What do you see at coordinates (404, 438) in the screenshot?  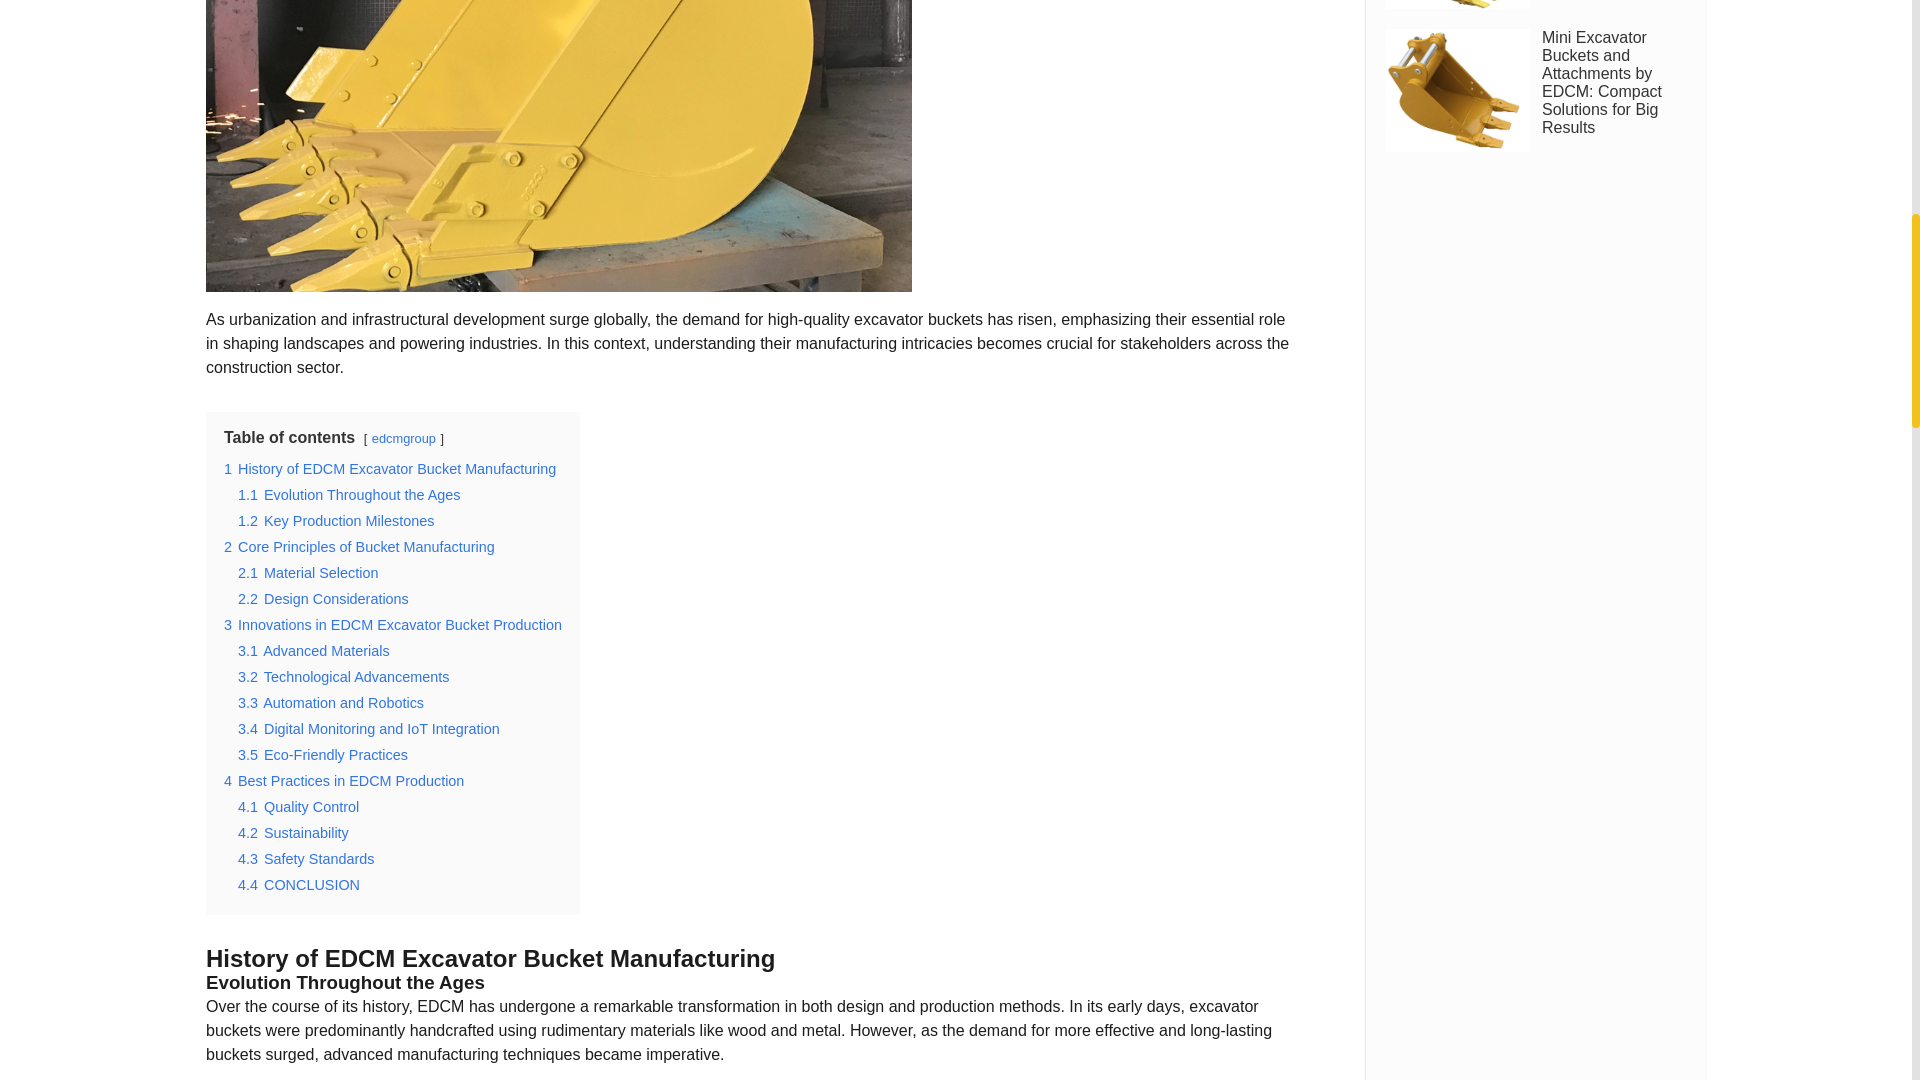 I see `edcmgroup` at bounding box center [404, 438].